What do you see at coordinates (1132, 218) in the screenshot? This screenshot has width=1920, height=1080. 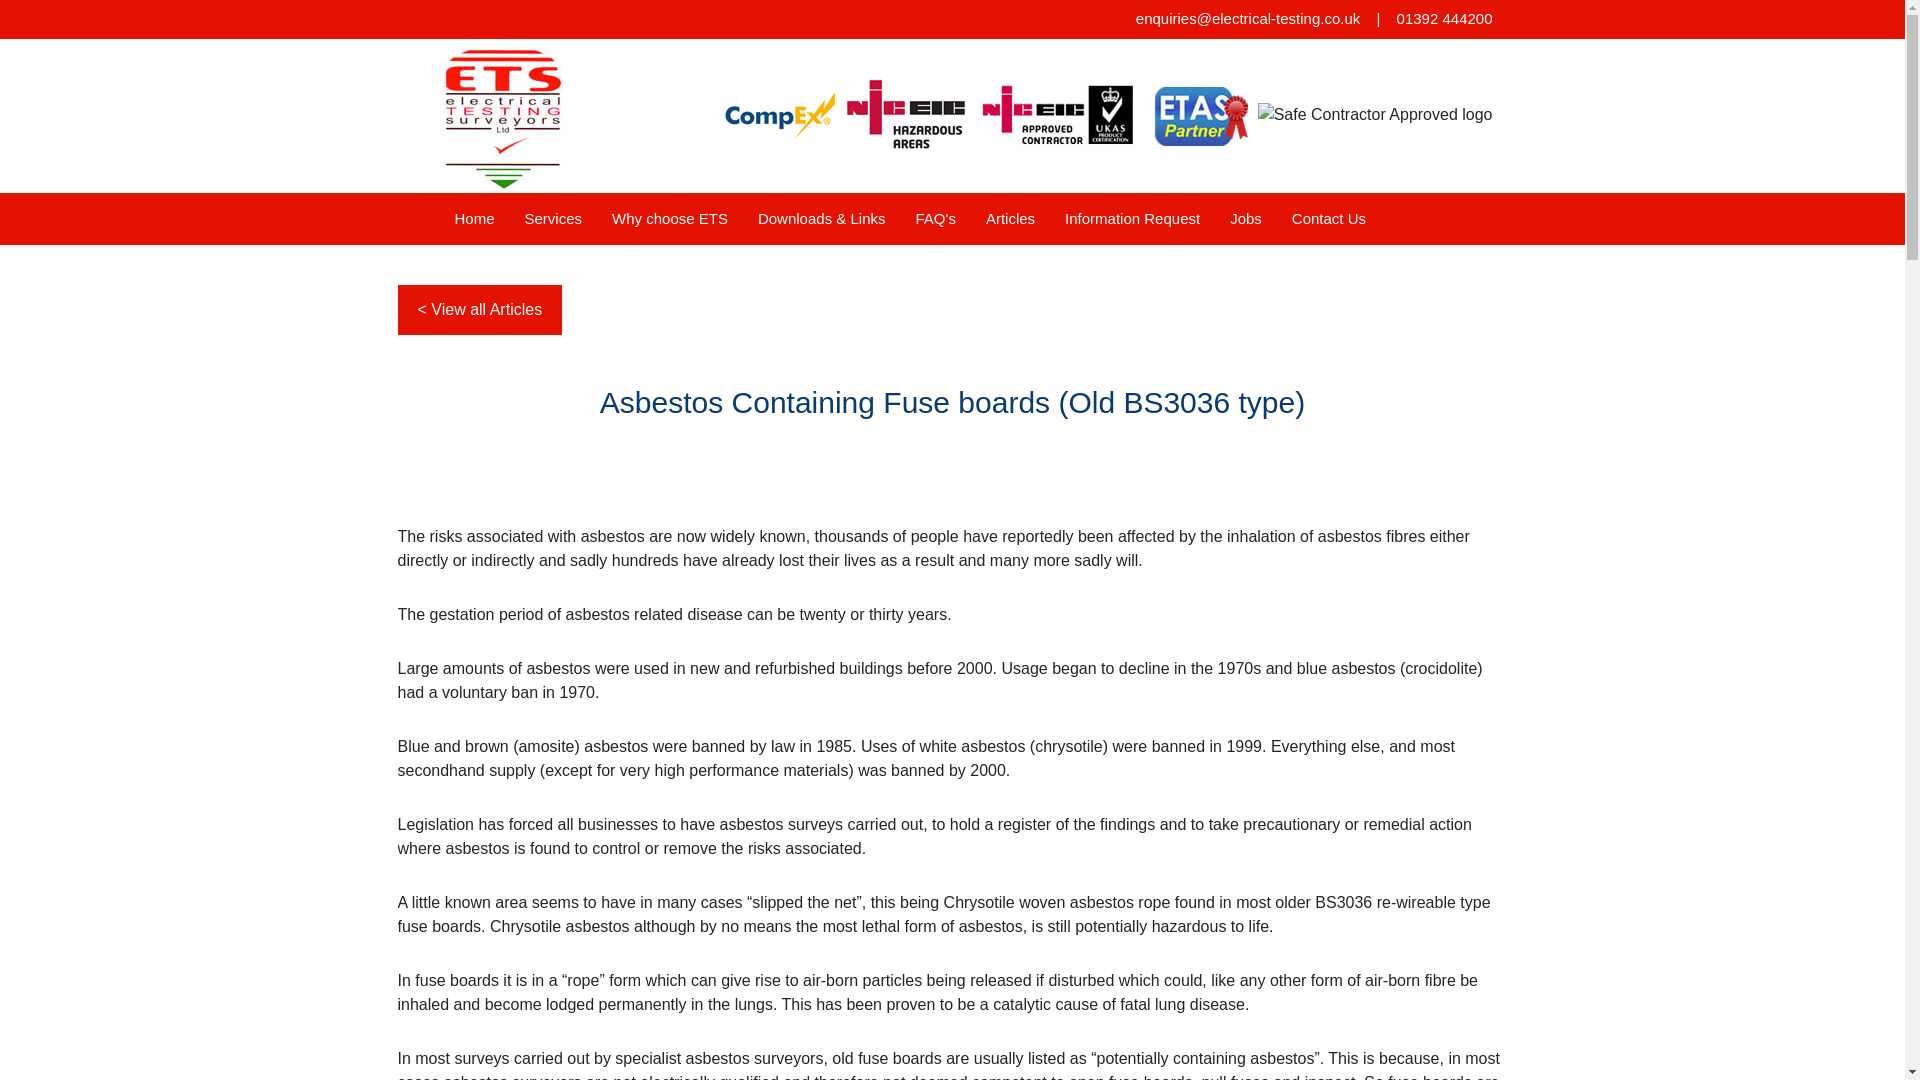 I see `Information Request` at bounding box center [1132, 218].